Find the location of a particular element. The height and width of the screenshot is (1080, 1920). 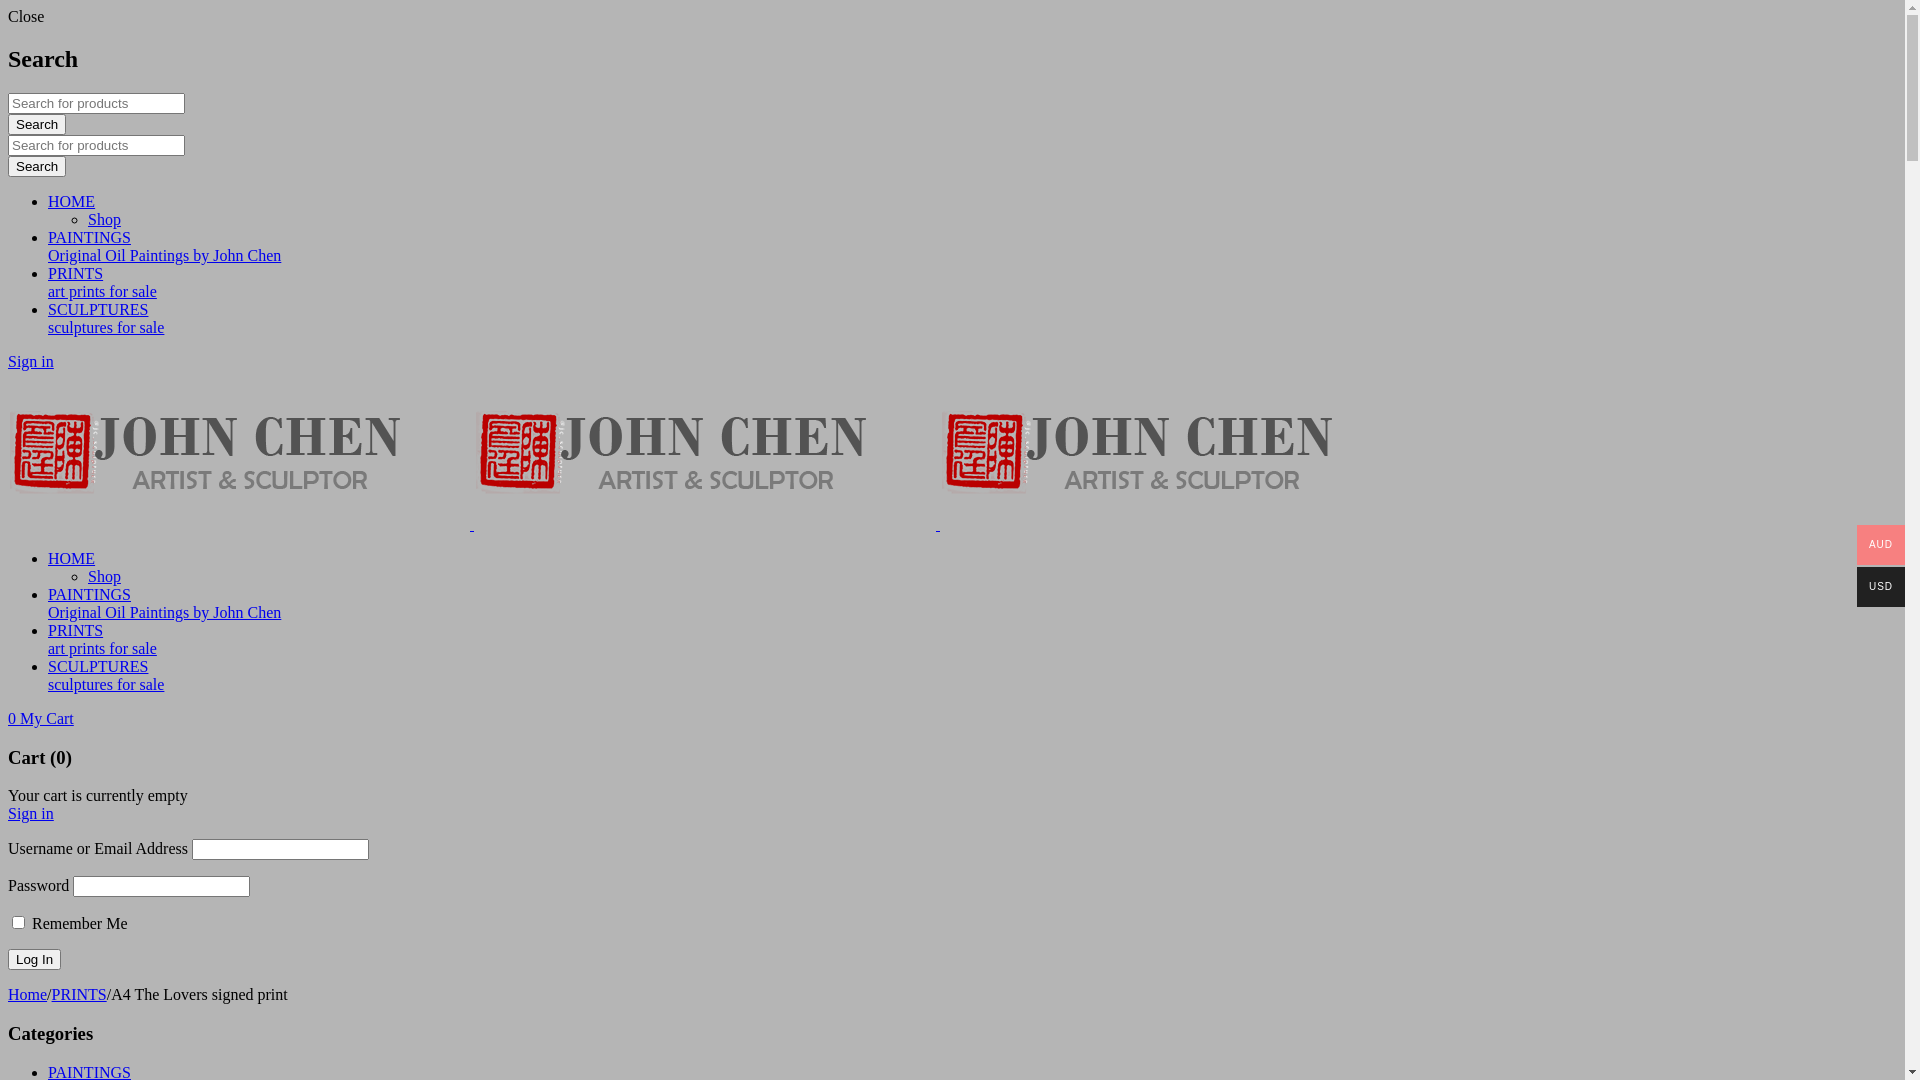

Sign in is located at coordinates (31, 362).